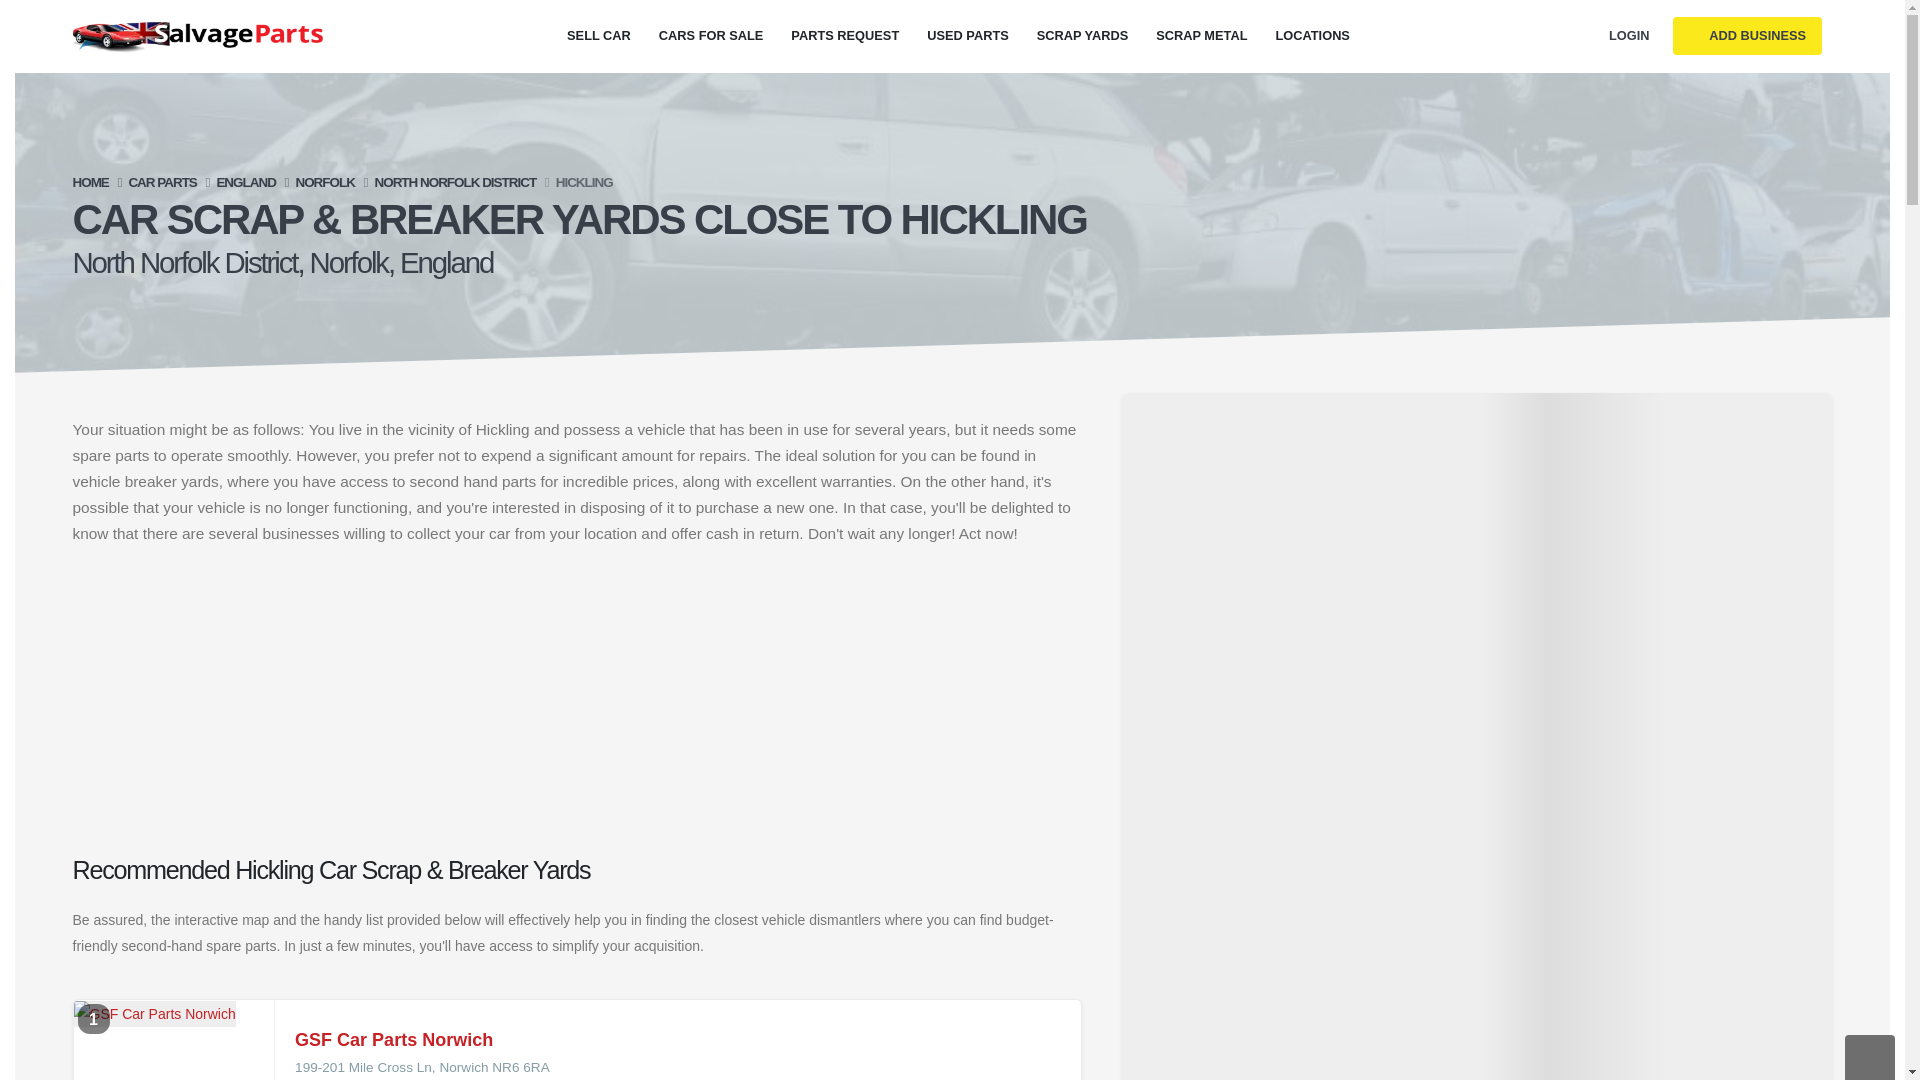 This screenshot has width=1920, height=1080. Describe the element at coordinates (844, 36) in the screenshot. I see `PARTS REQUEST` at that location.